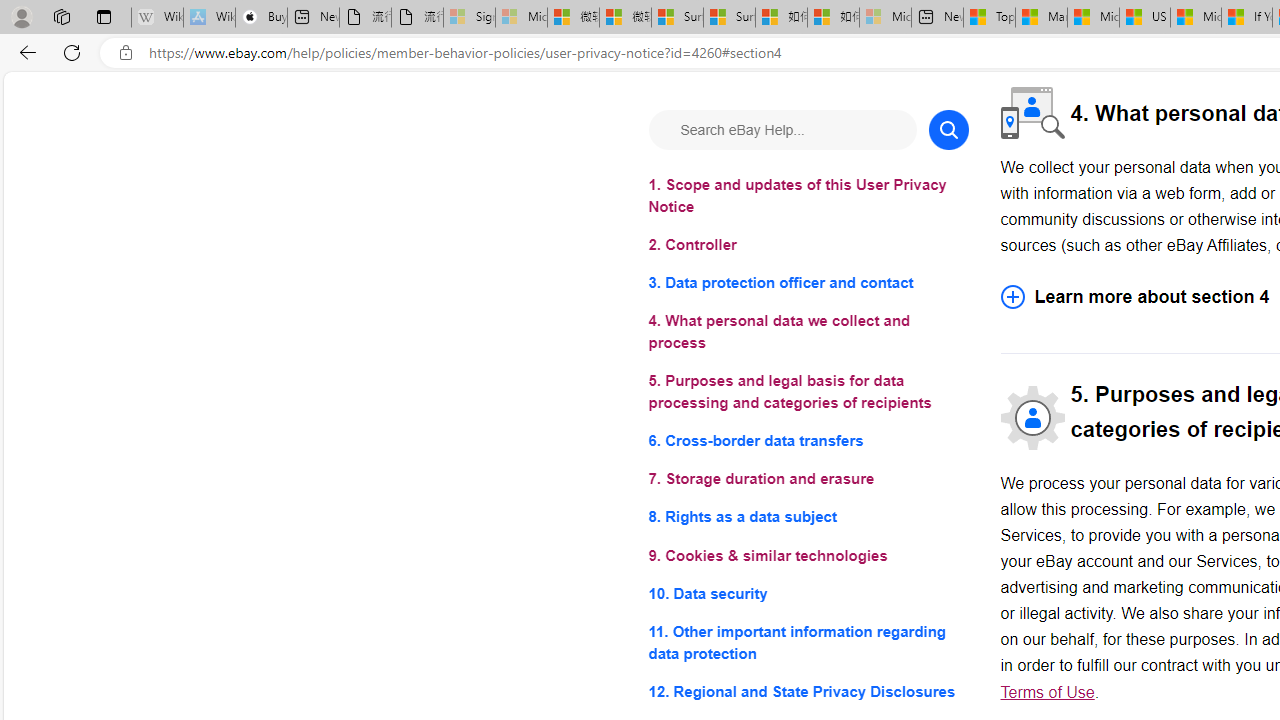 The image size is (1280, 720). What do you see at coordinates (808, 196) in the screenshot?
I see `1. Scope and updates of this User Privacy Notice` at bounding box center [808, 196].